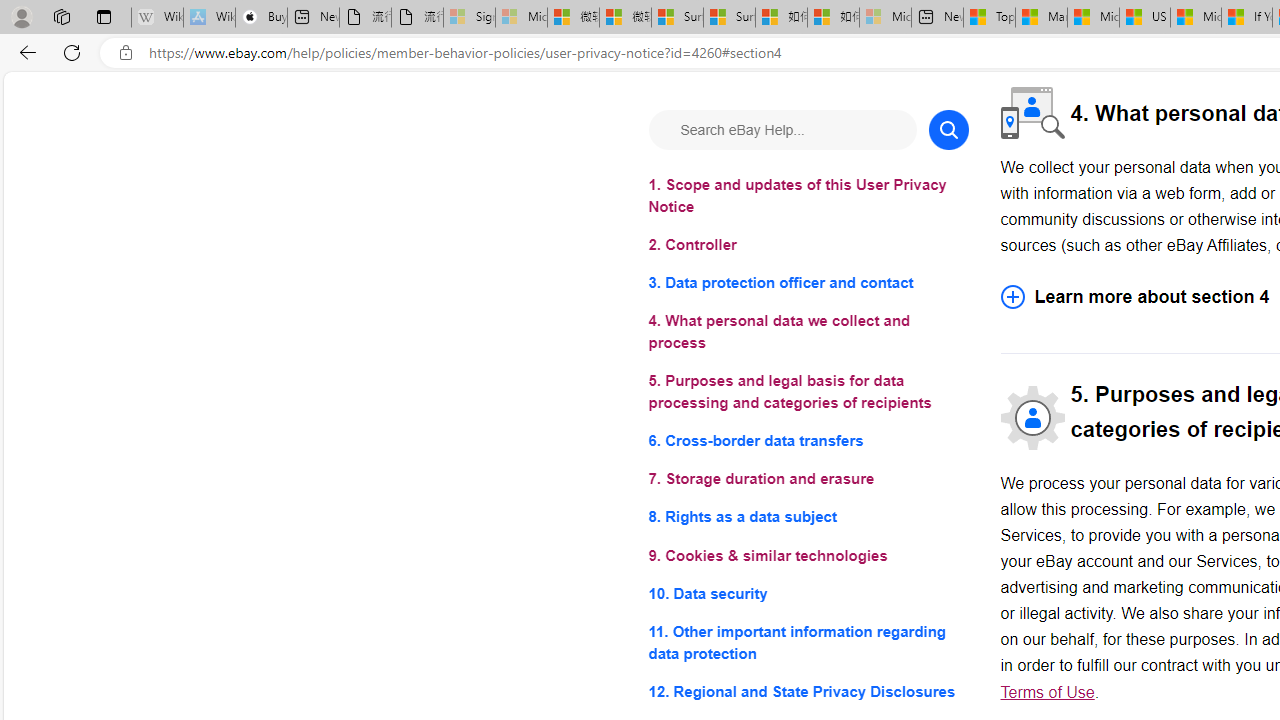 The image size is (1280, 720). What do you see at coordinates (808, 196) in the screenshot?
I see `1. Scope and updates of this User Privacy Notice` at bounding box center [808, 196].